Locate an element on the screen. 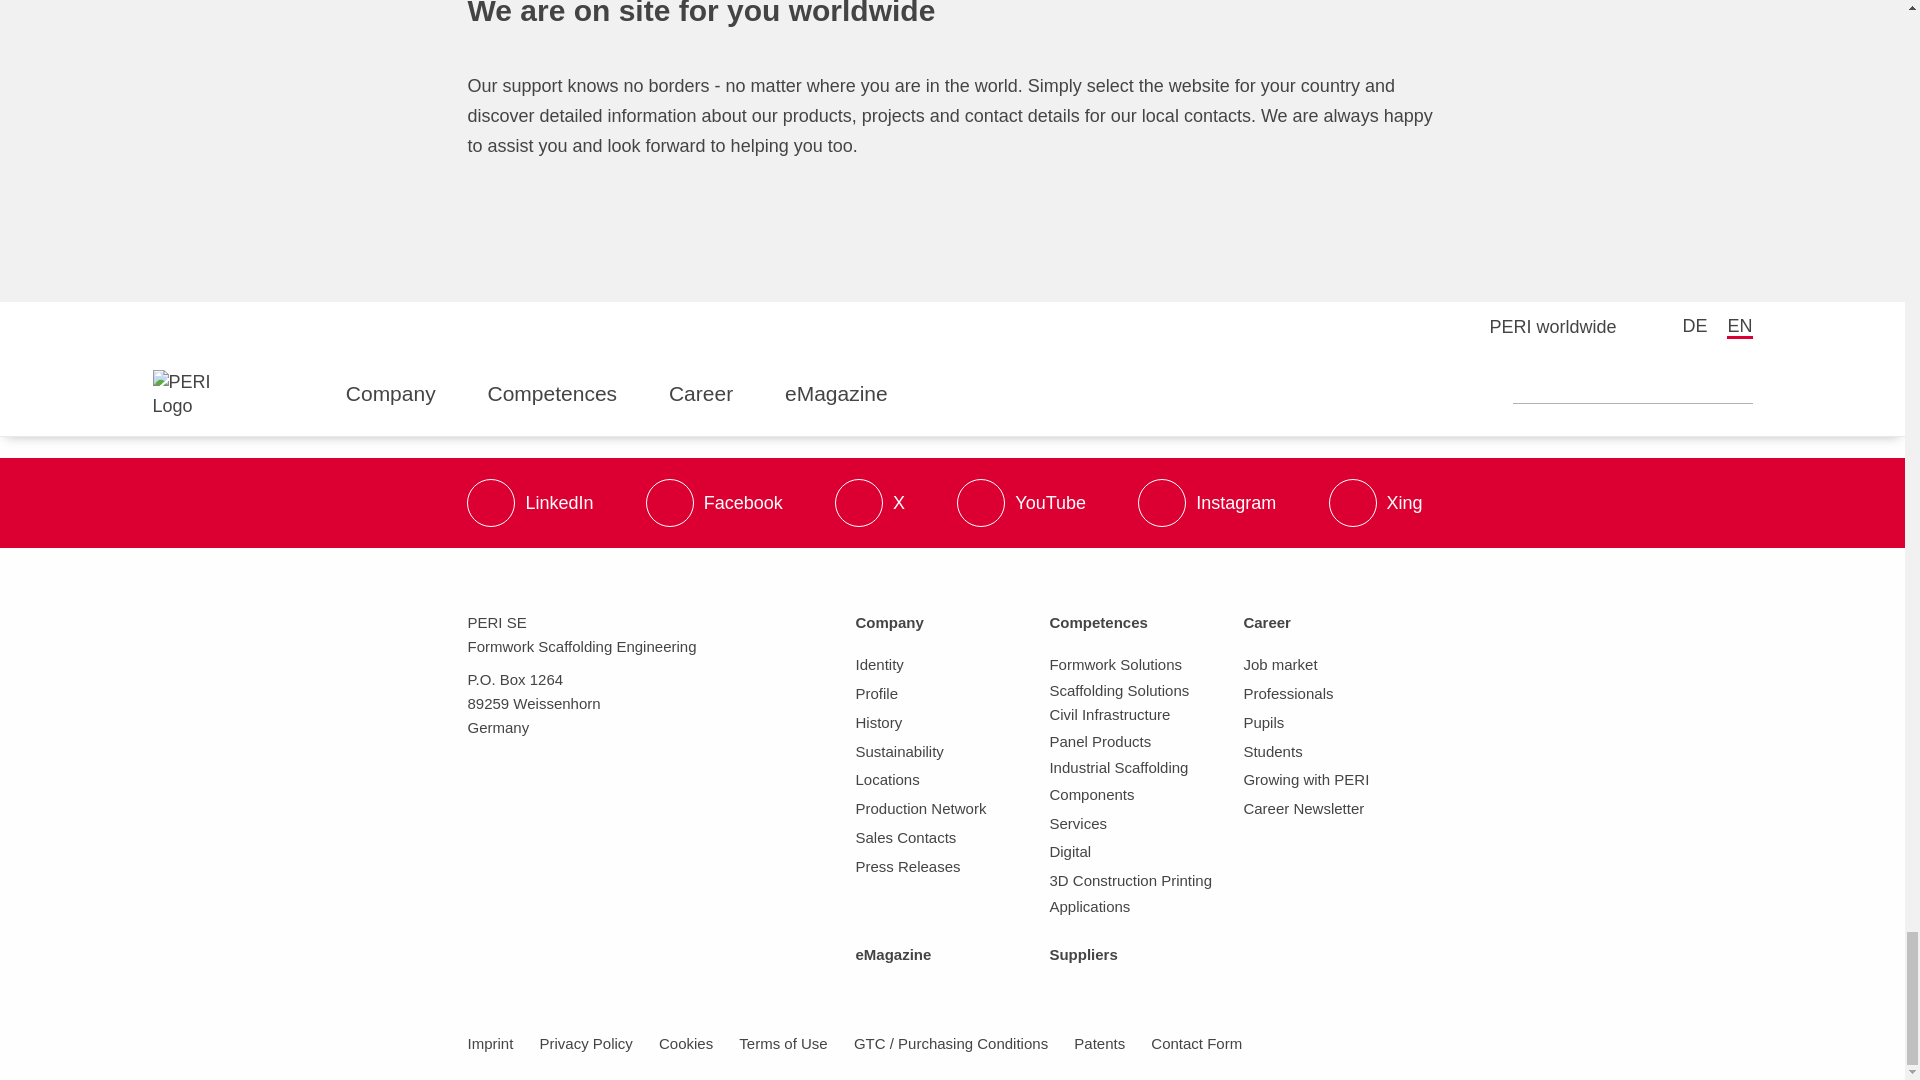 The image size is (1920, 1080). X is located at coordinates (870, 503).